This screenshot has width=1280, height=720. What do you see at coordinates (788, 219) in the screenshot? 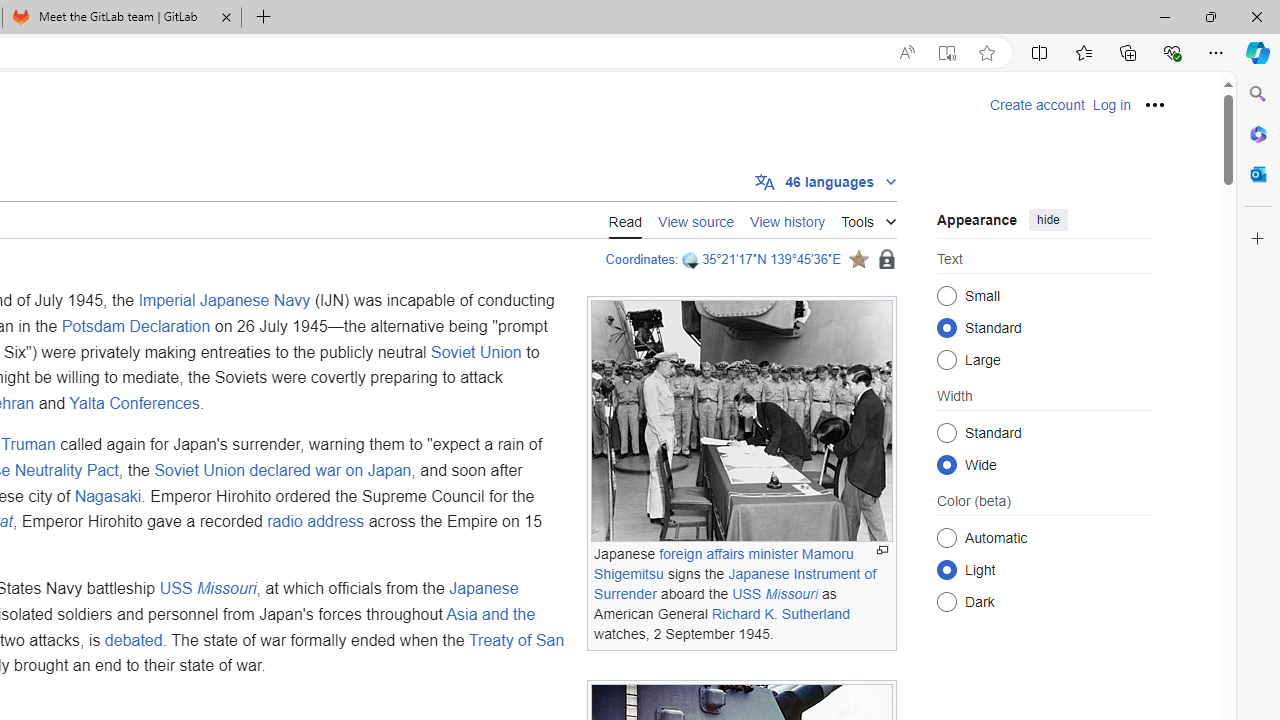
I see `View history` at bounding box center [788, 219].